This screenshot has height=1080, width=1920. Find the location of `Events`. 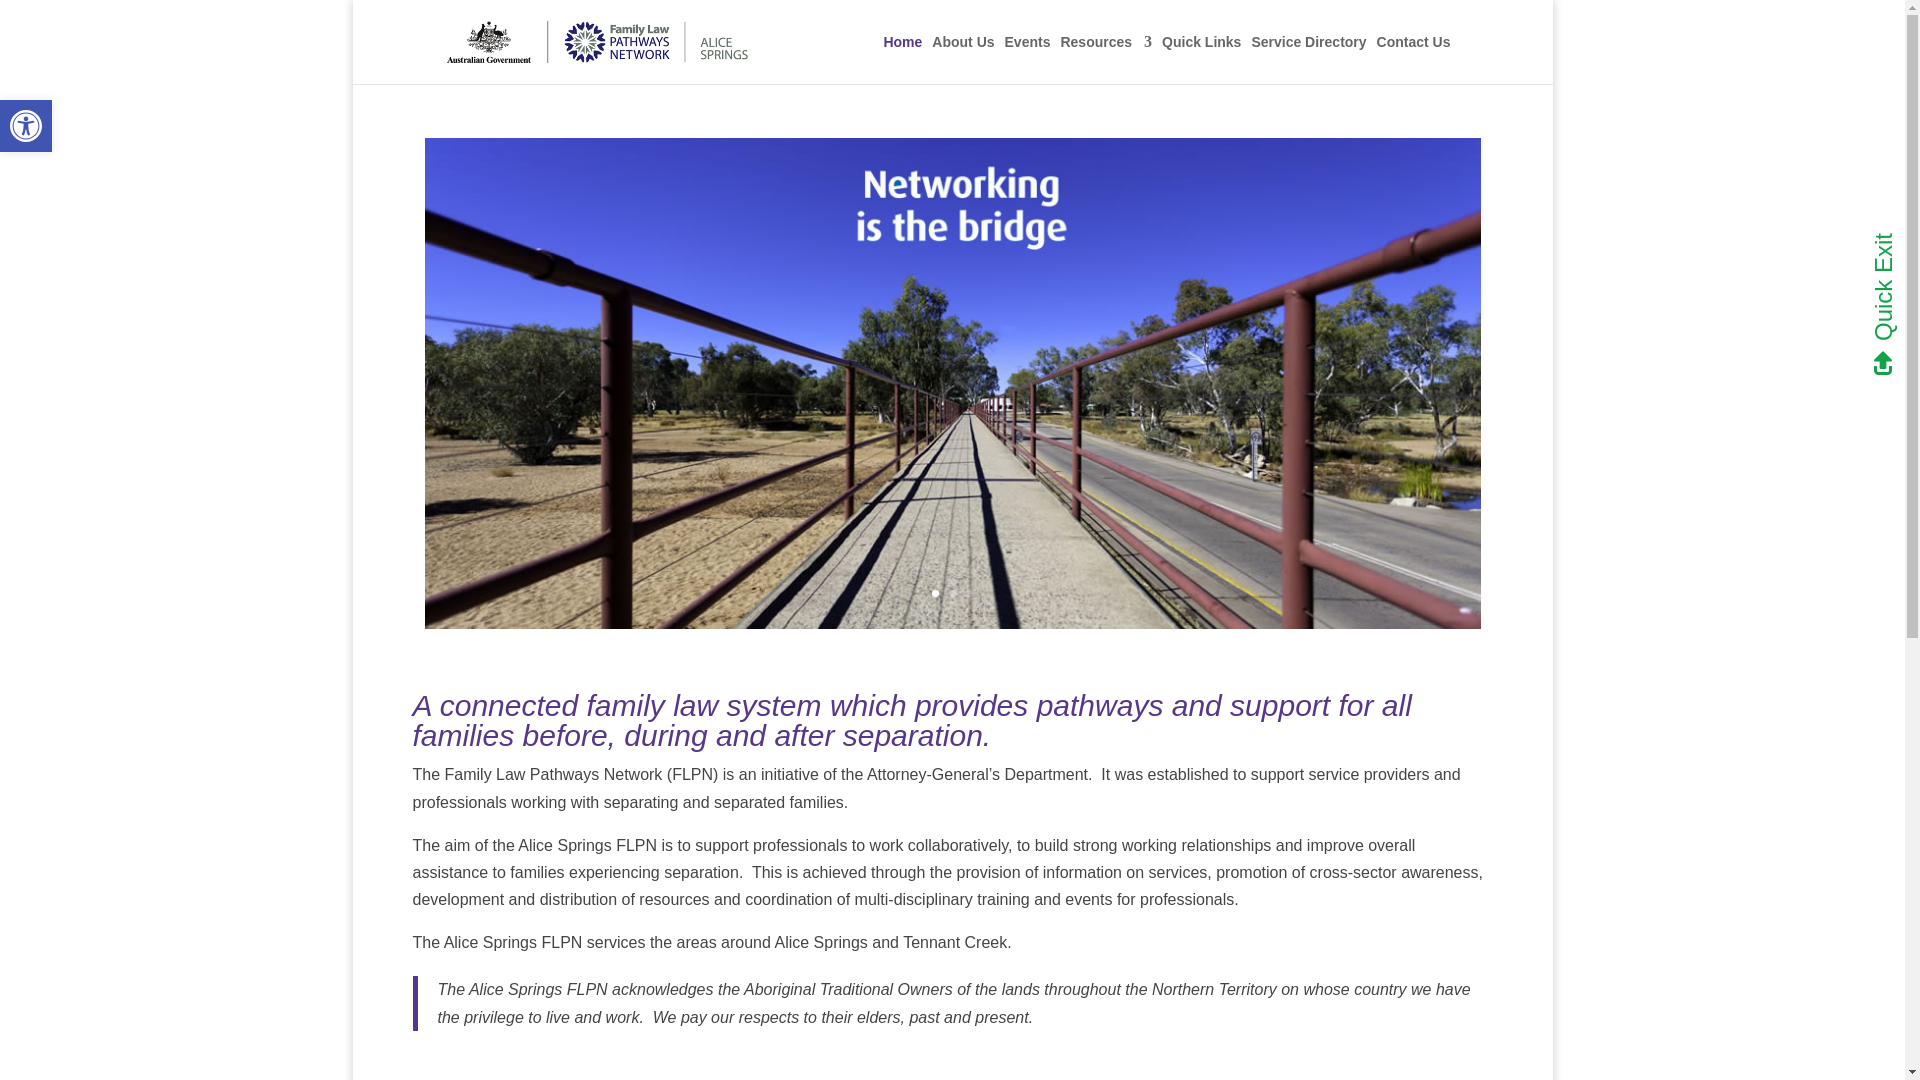

Events is located at coordinates (1028, 60).